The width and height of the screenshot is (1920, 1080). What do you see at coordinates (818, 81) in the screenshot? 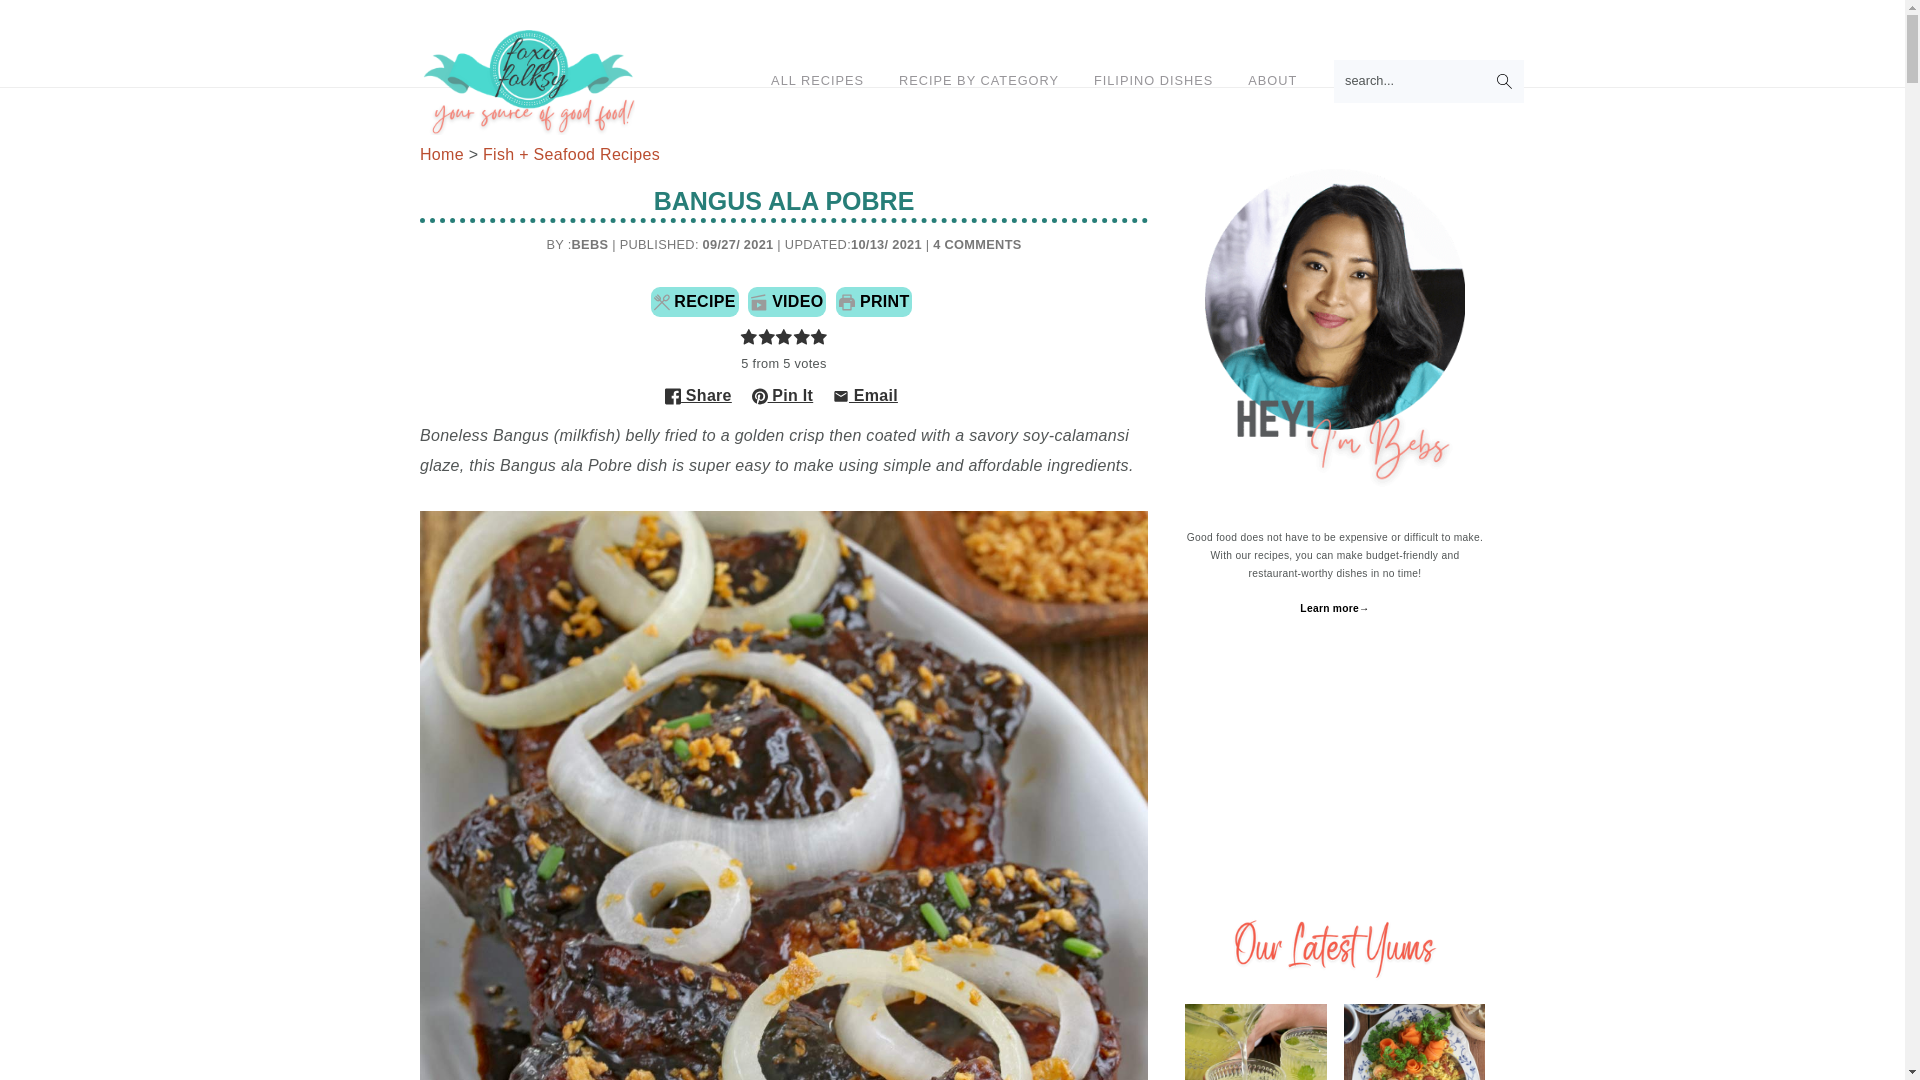
I see `All Recipes` at bounding box center [818, 81].